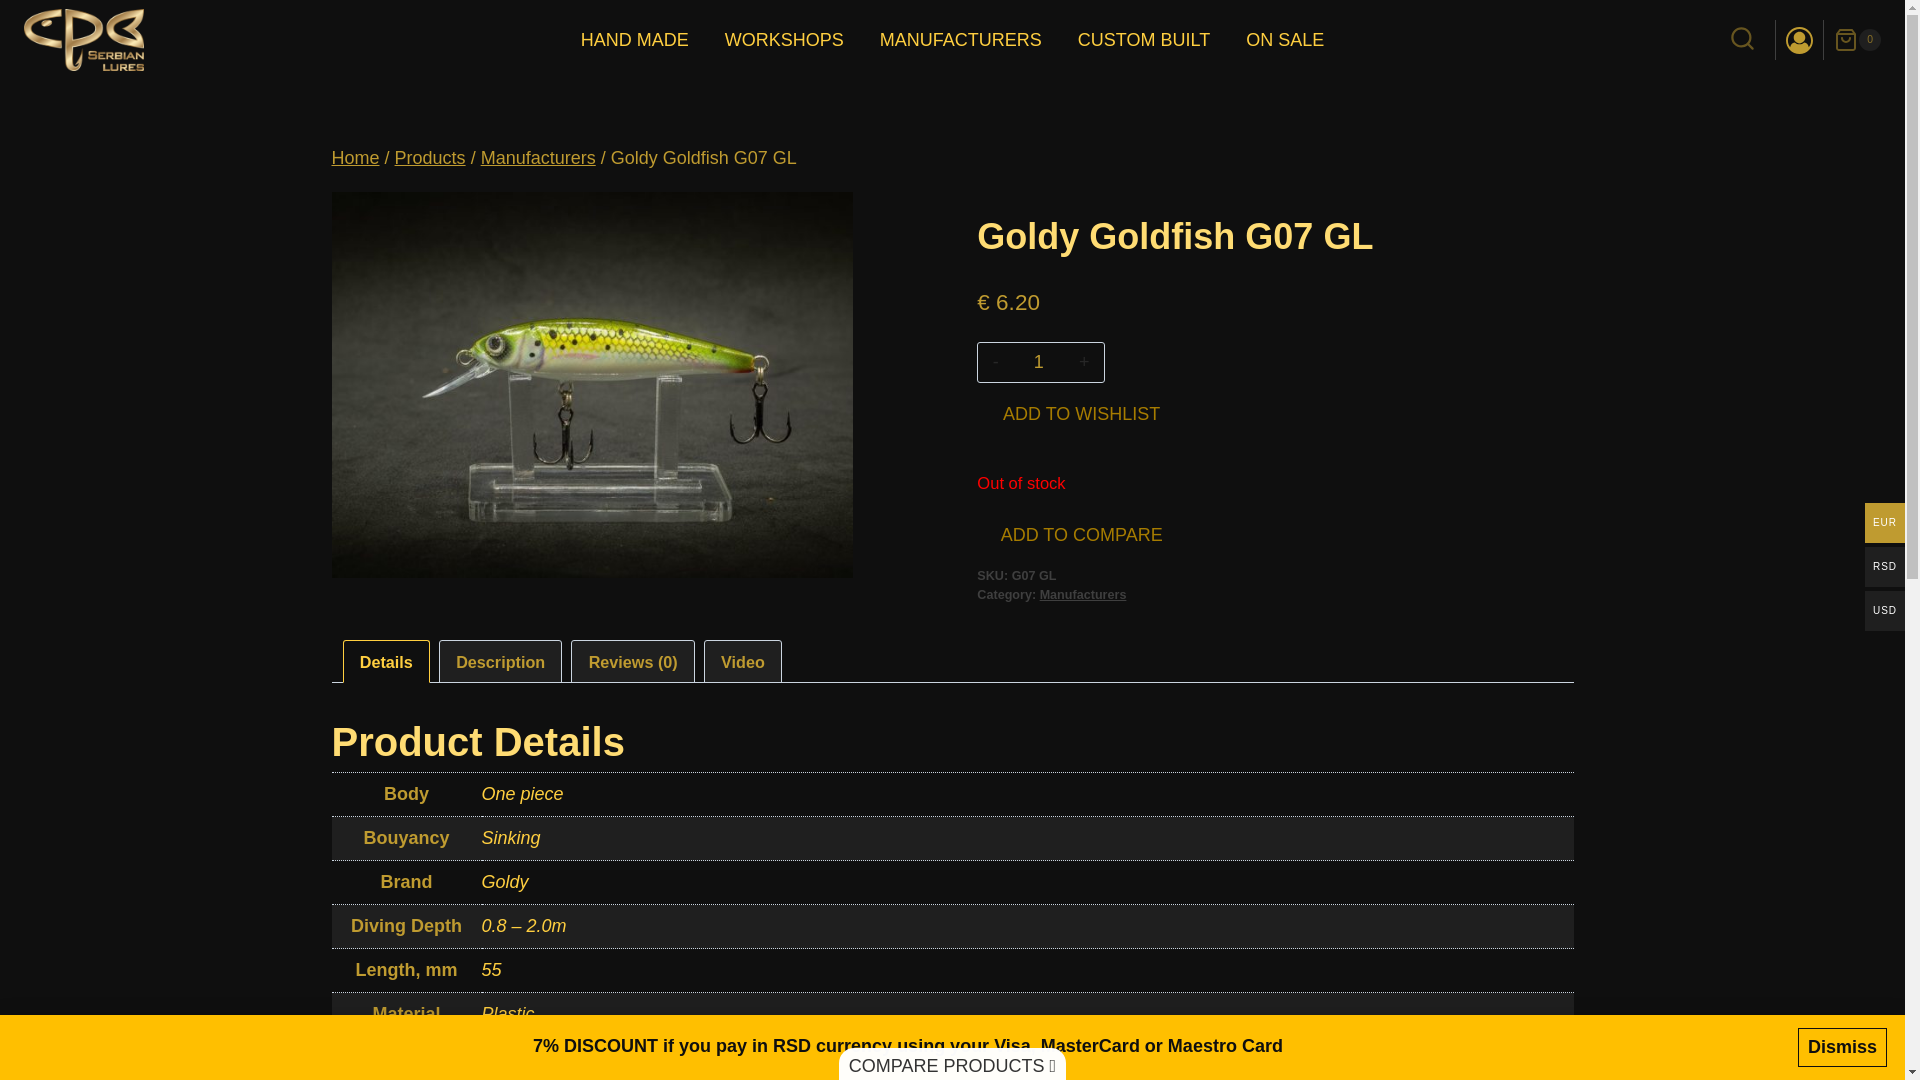 The width and height of the screenshot is (1920, 1080). Describe the element at coordinates (1144, 40) in the screenshot. I see `CUSTOM BUILT` at that location.